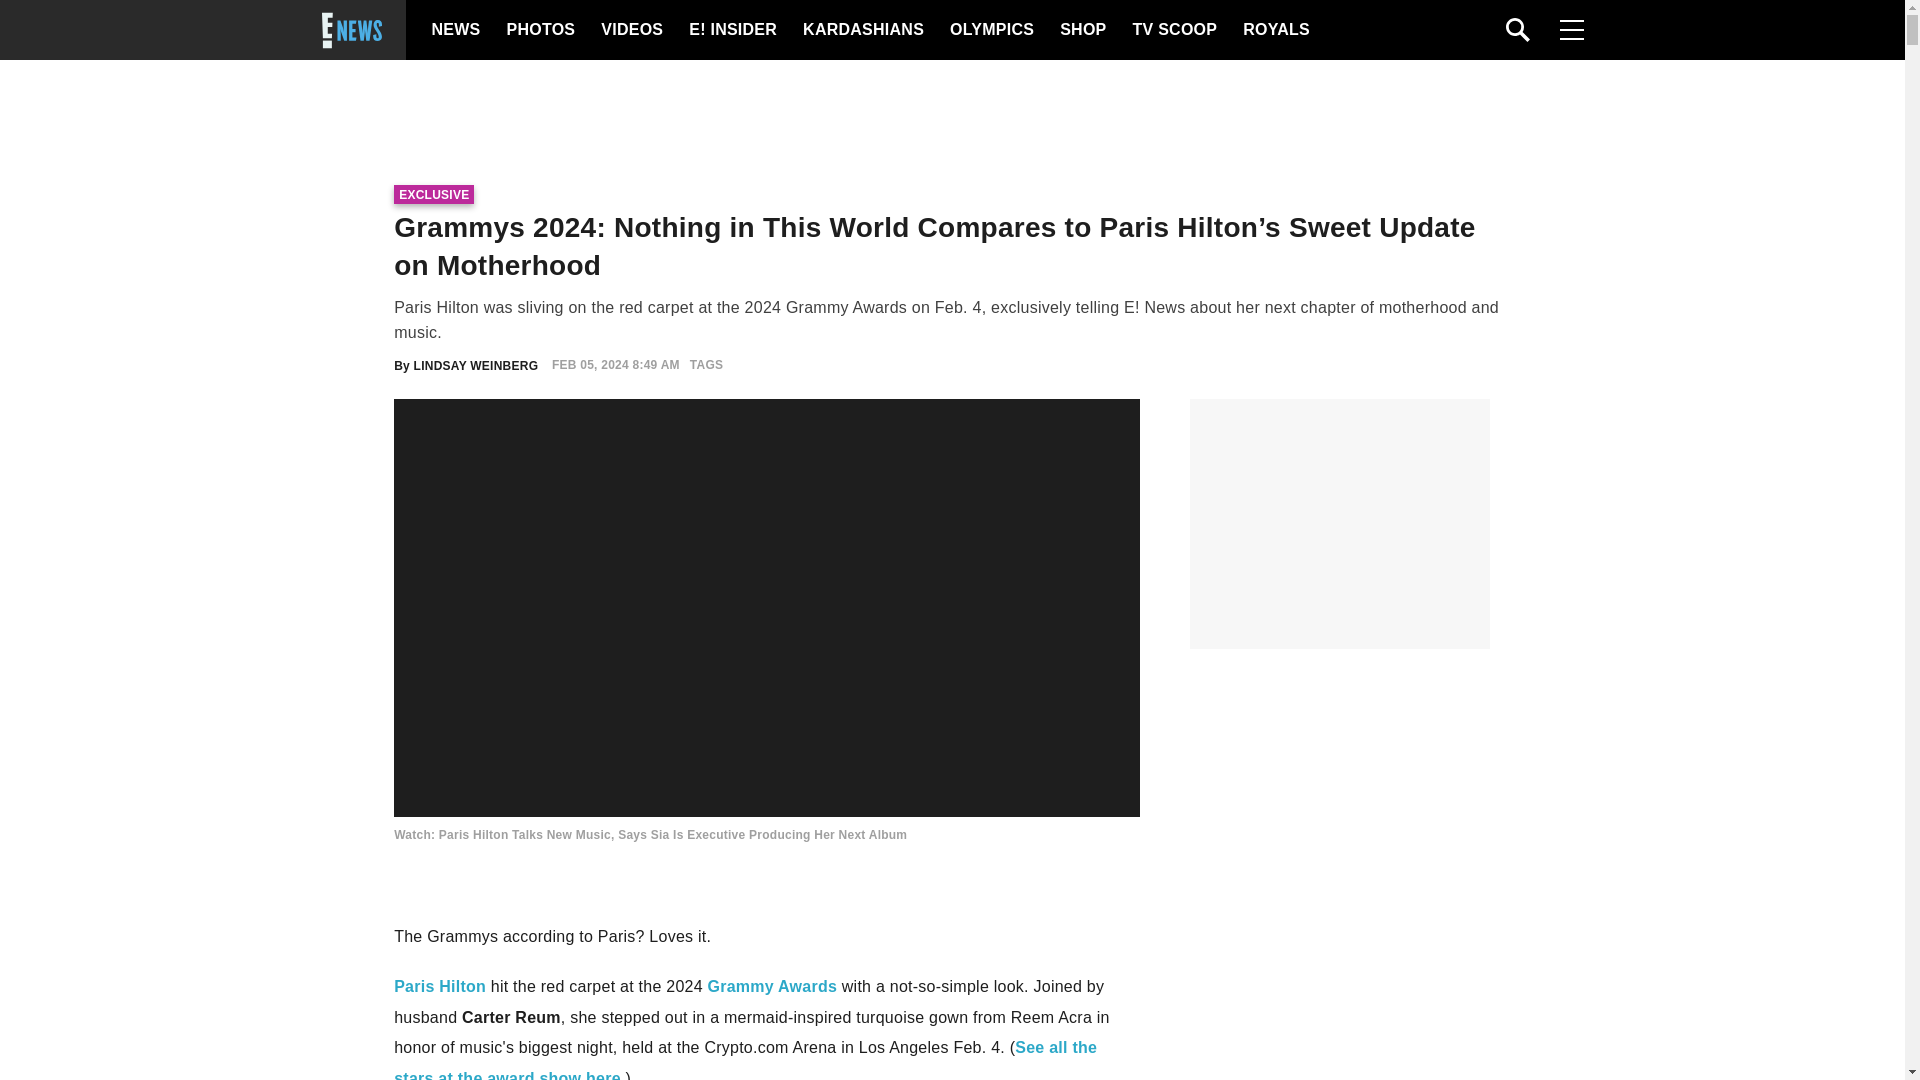  I want to click on NEWS, so click(456, 30).